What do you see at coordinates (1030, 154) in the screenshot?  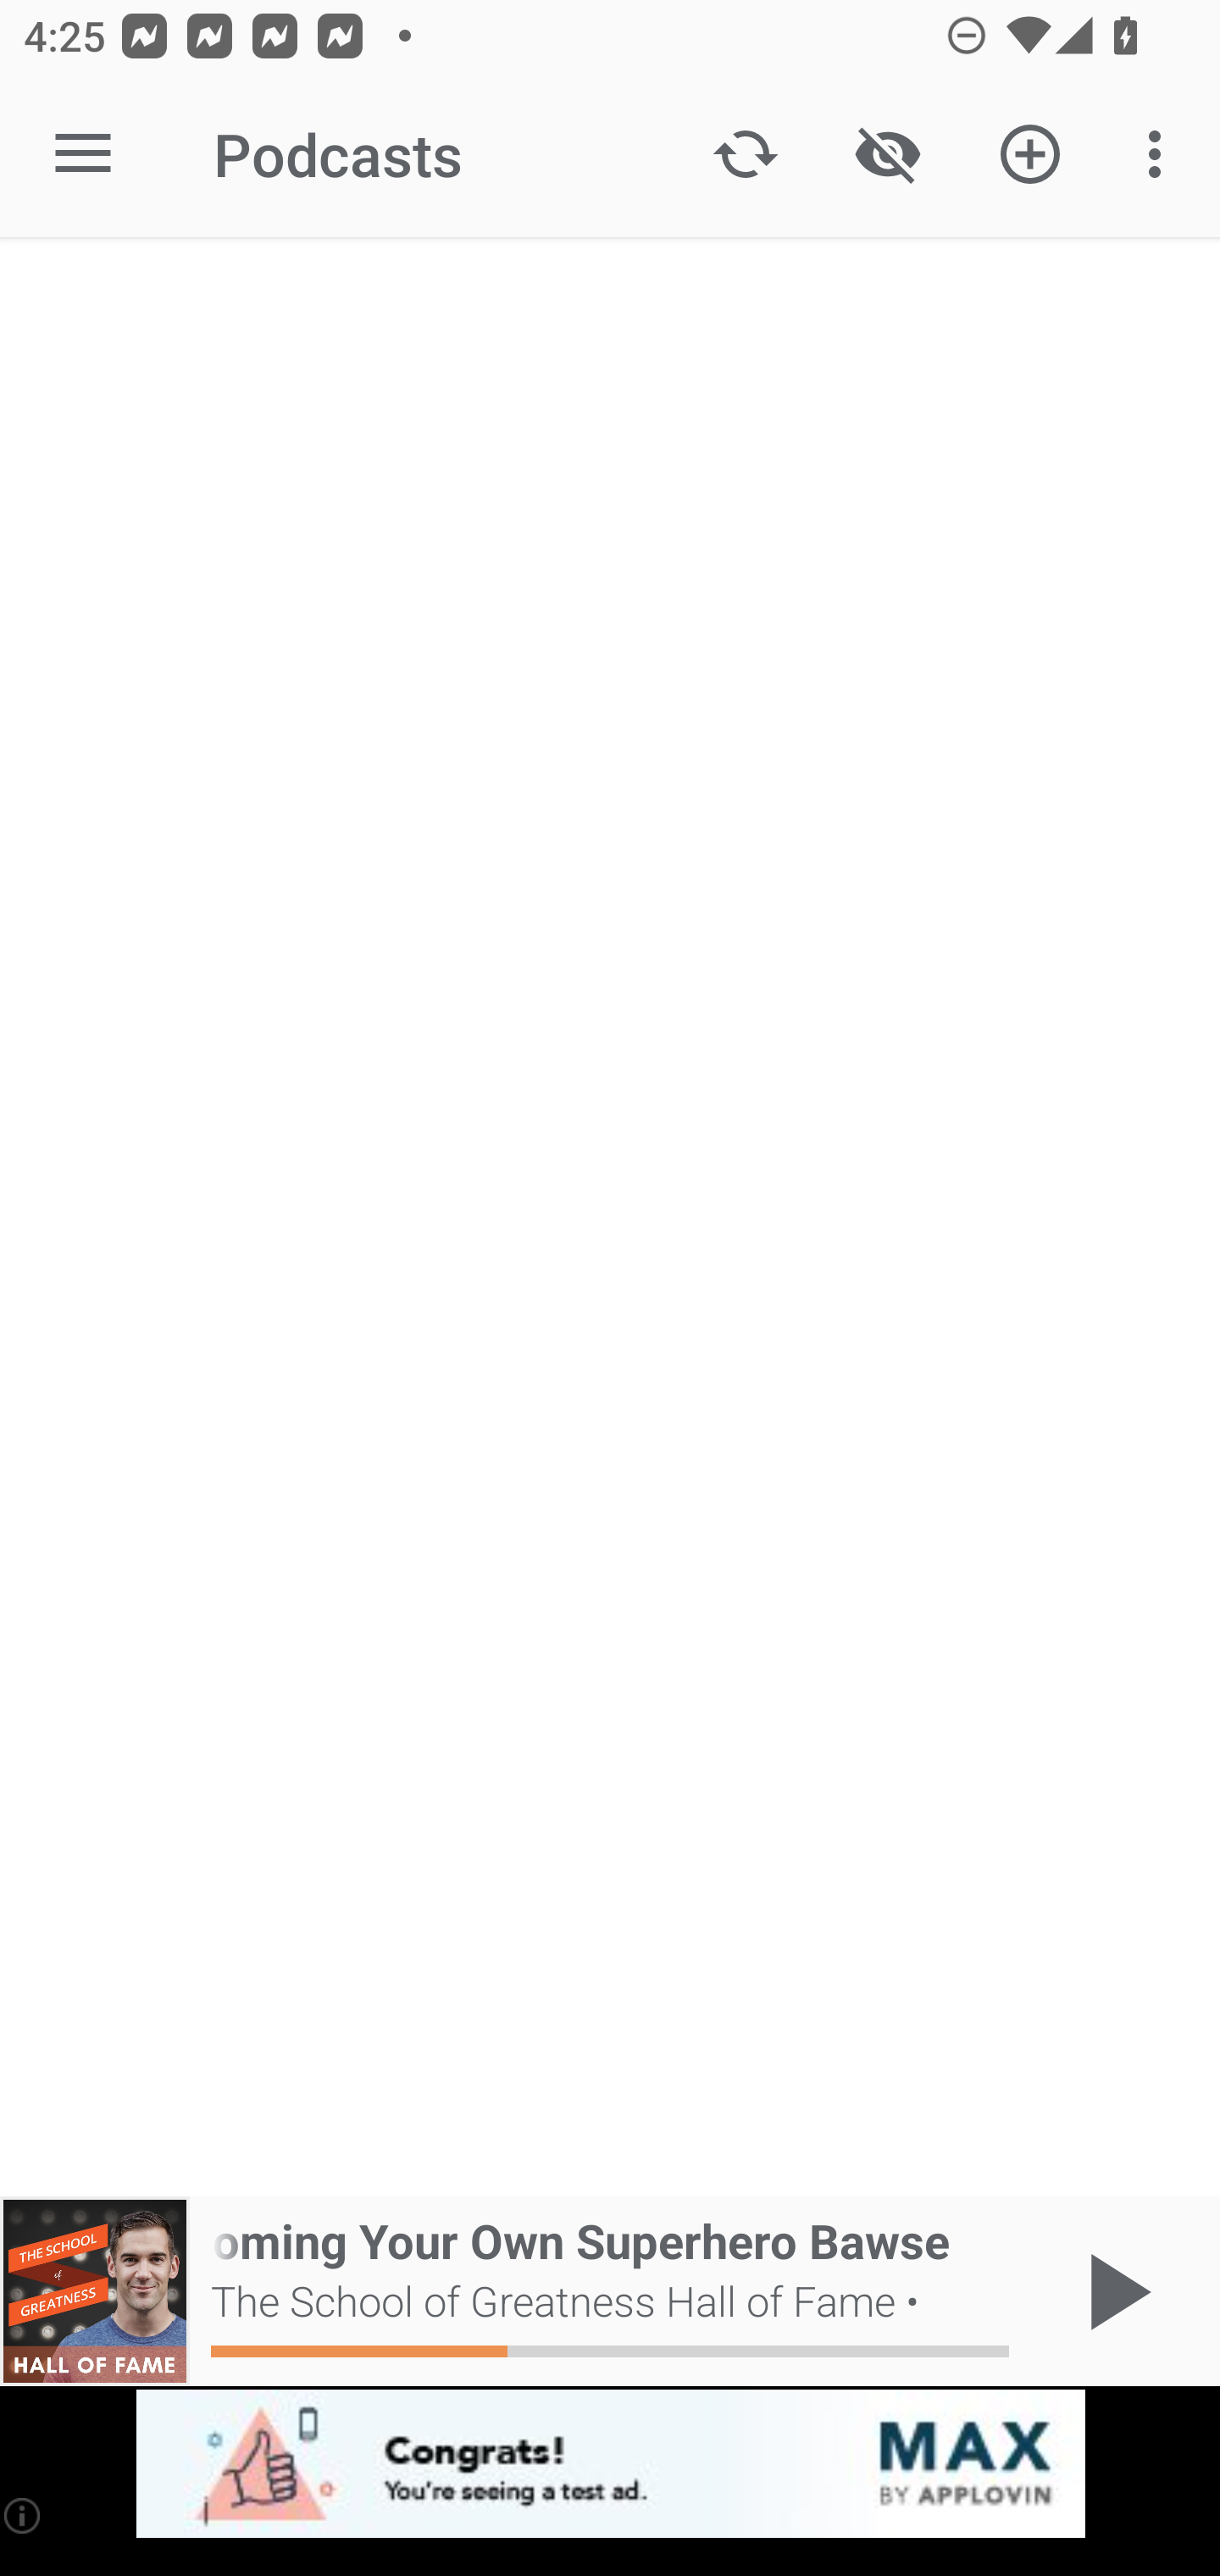 I see `Add new Podcast` at bounding box center [1030, 154].